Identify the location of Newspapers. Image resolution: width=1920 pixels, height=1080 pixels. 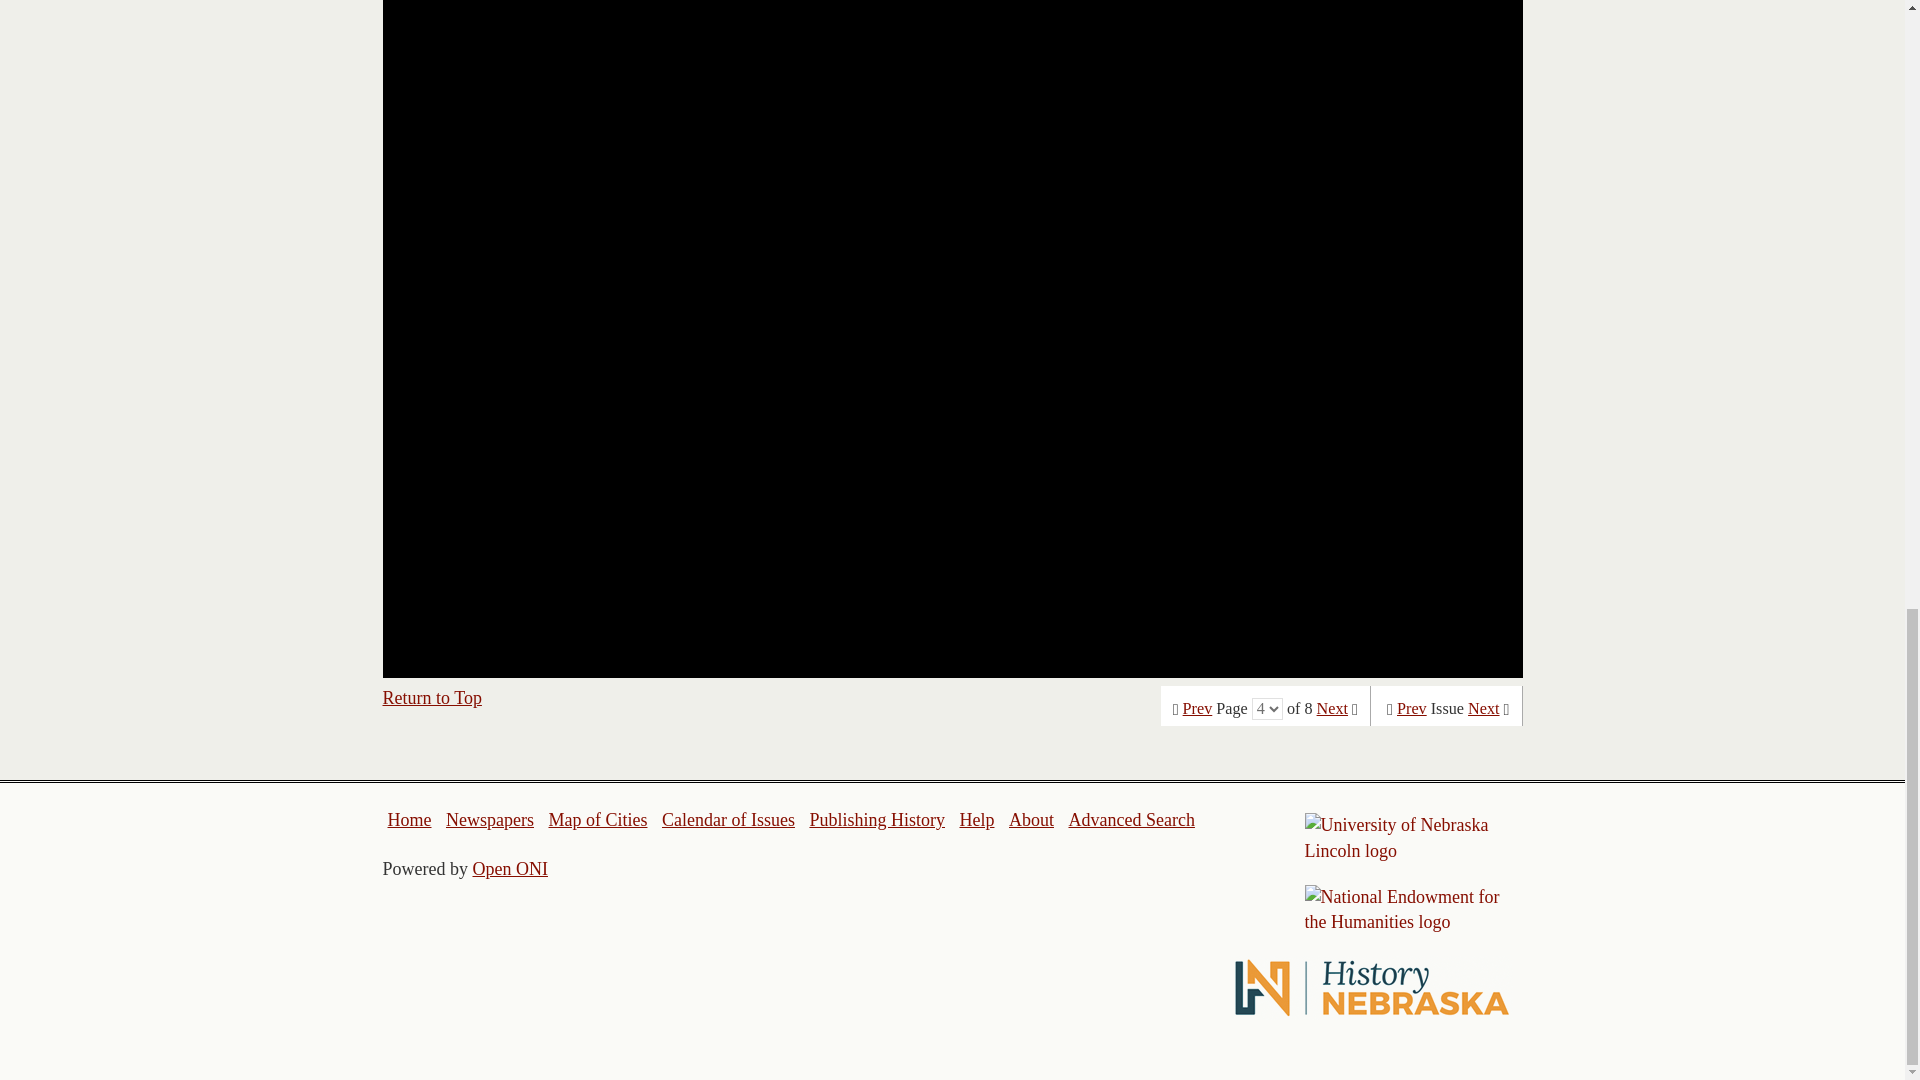
(489, 820).